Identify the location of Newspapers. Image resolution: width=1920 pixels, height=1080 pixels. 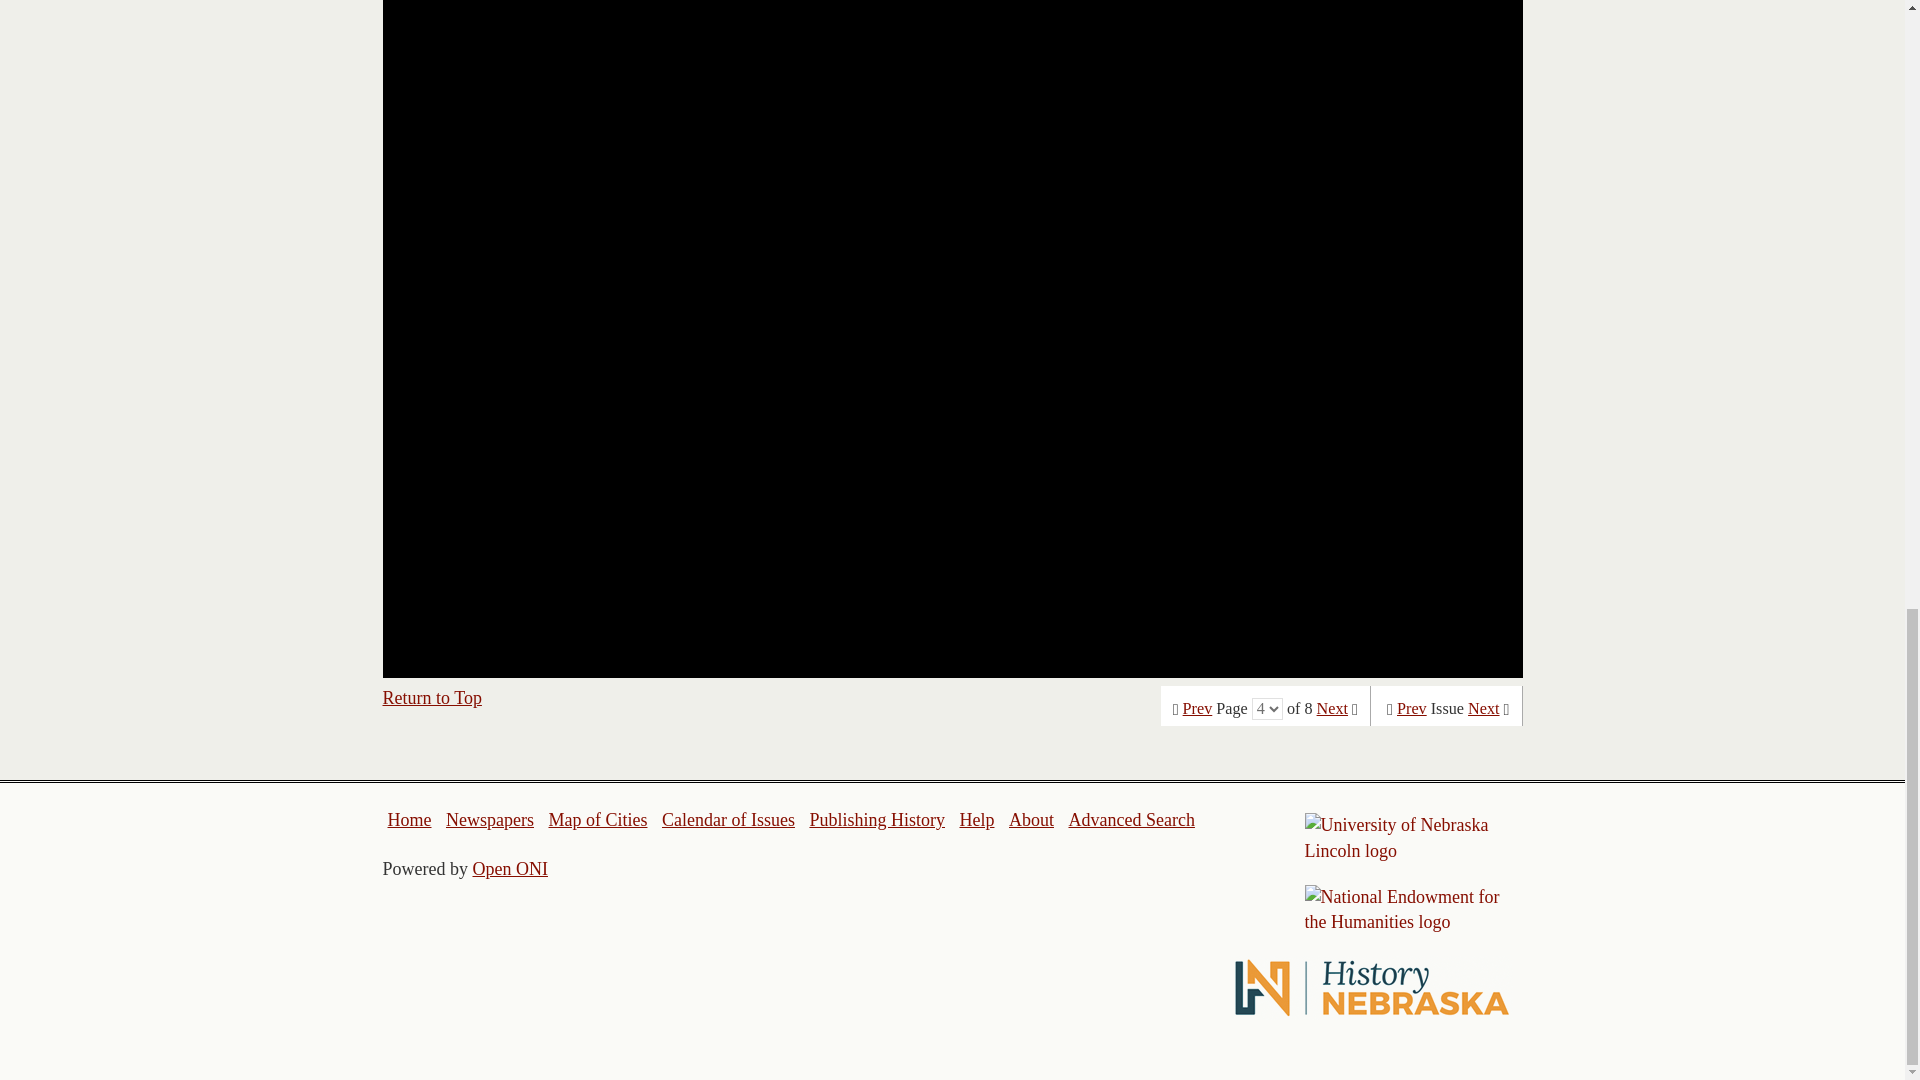
(489, 820).